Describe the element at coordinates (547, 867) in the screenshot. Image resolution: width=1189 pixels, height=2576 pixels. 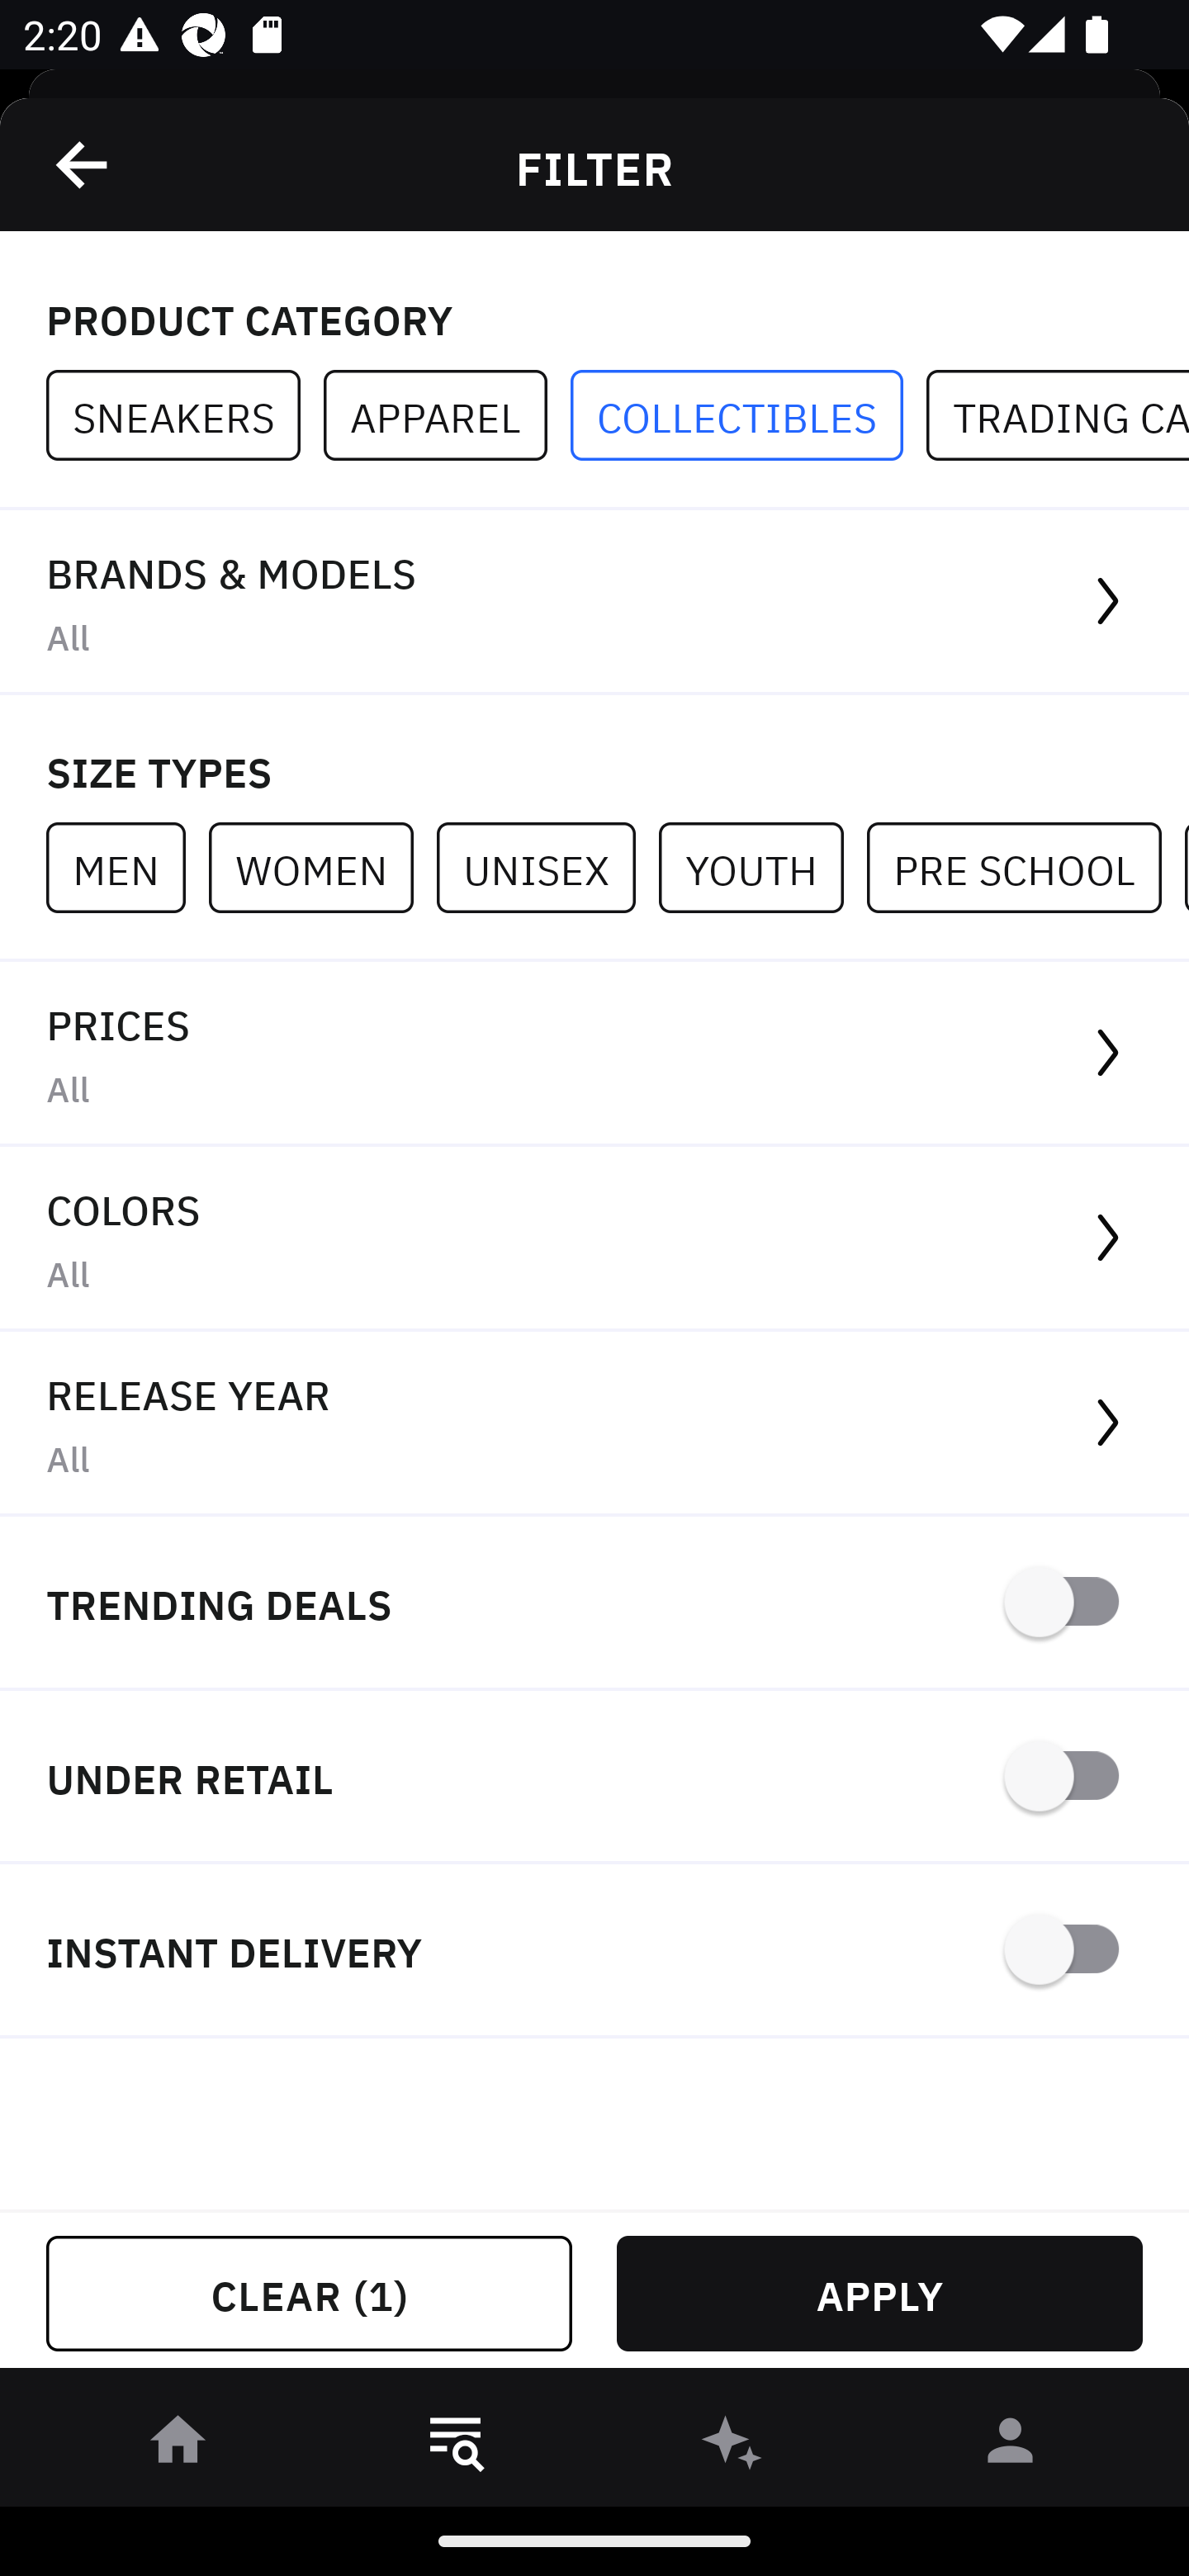
I see `UNISEX` at that location.